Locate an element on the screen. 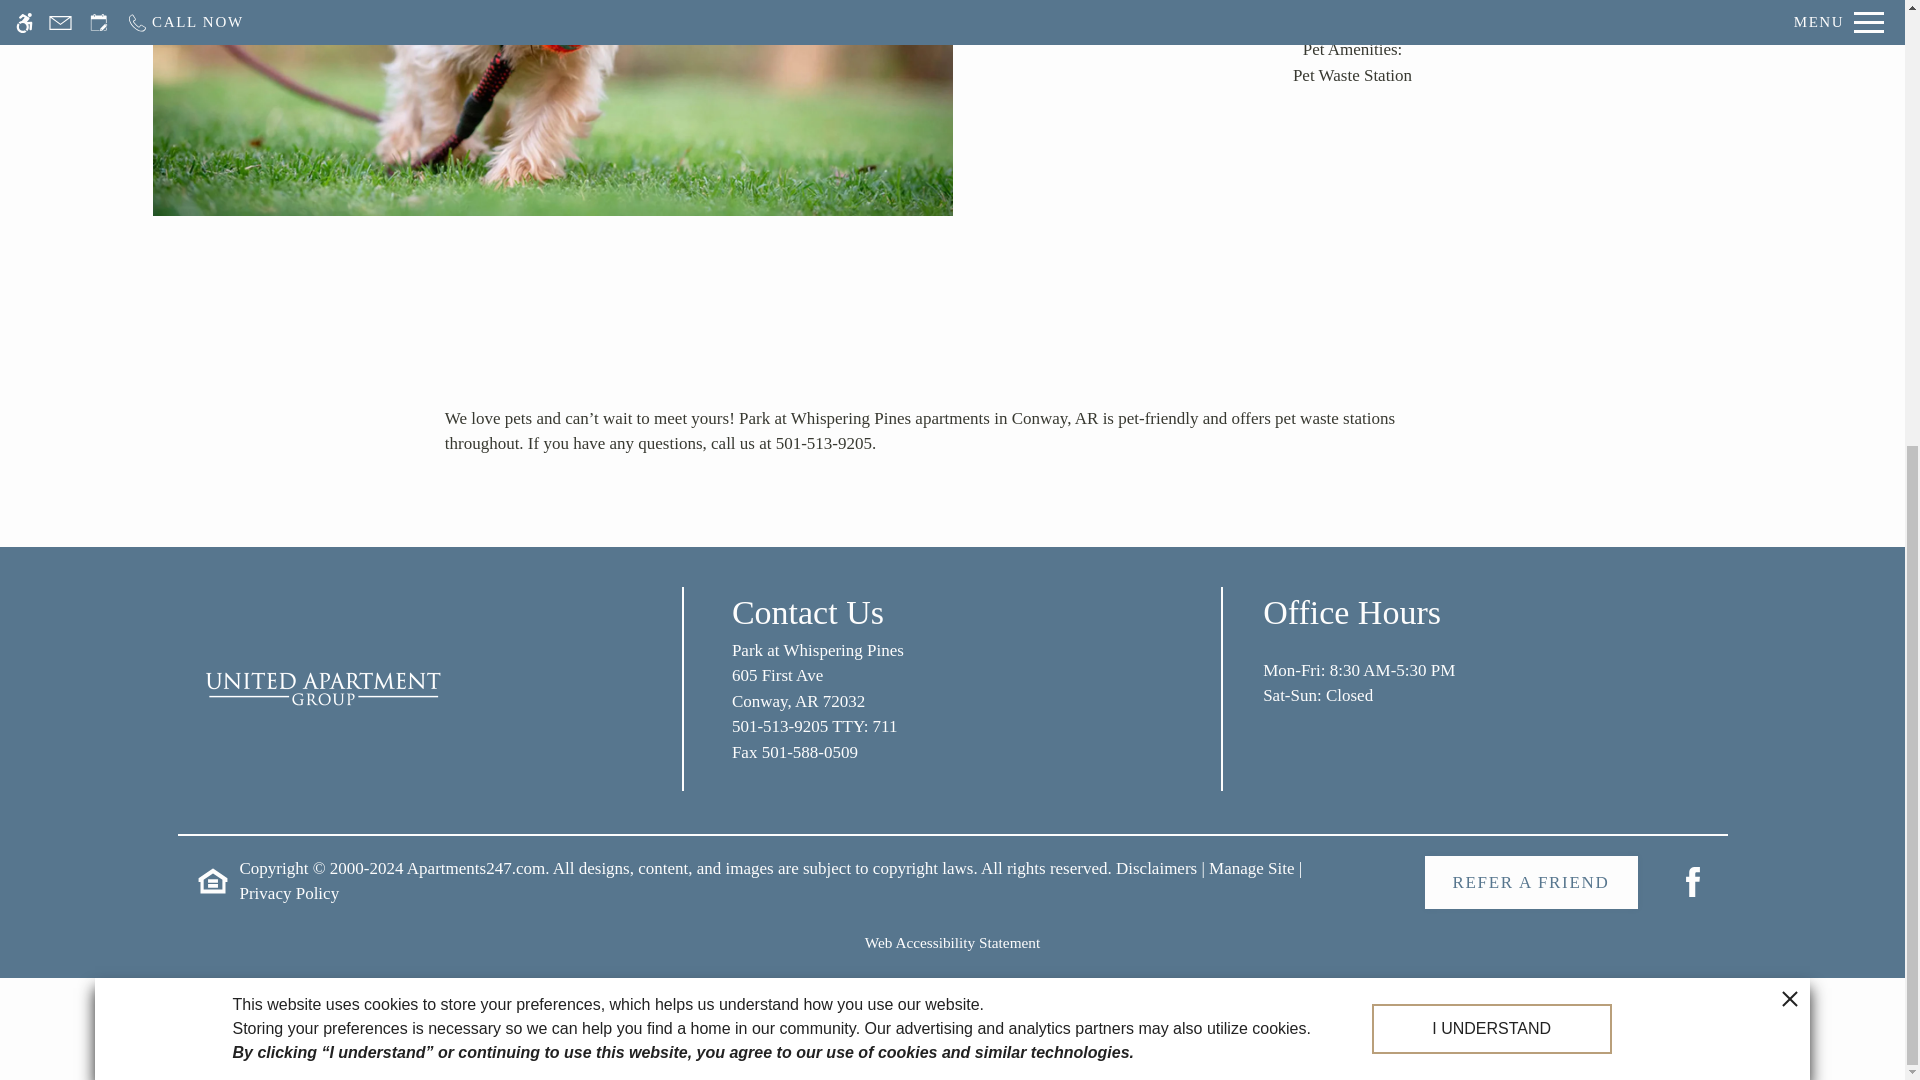 The image size is (1920, 1080). United Apartment Group is located at coordinates (952, 699).